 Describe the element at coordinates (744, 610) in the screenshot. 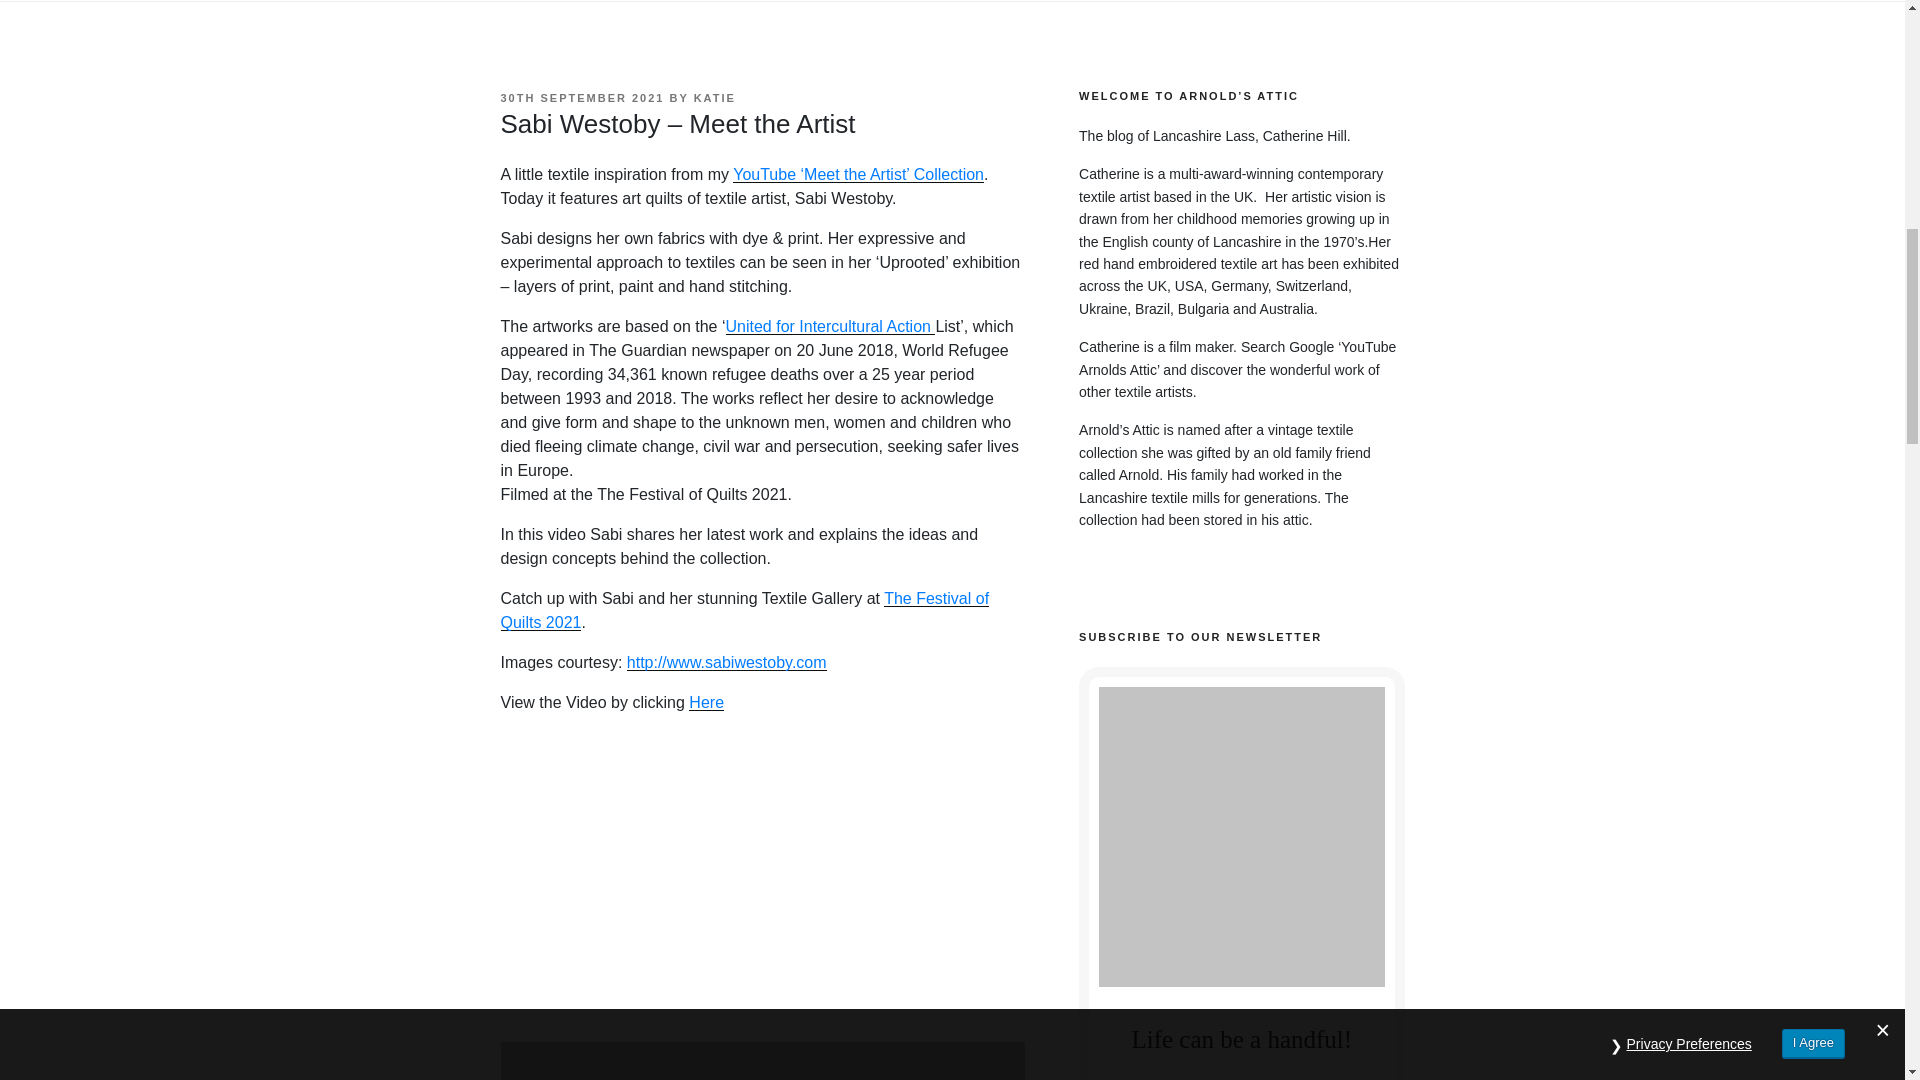

I see `The Festival of Quilts 2021` at that location.